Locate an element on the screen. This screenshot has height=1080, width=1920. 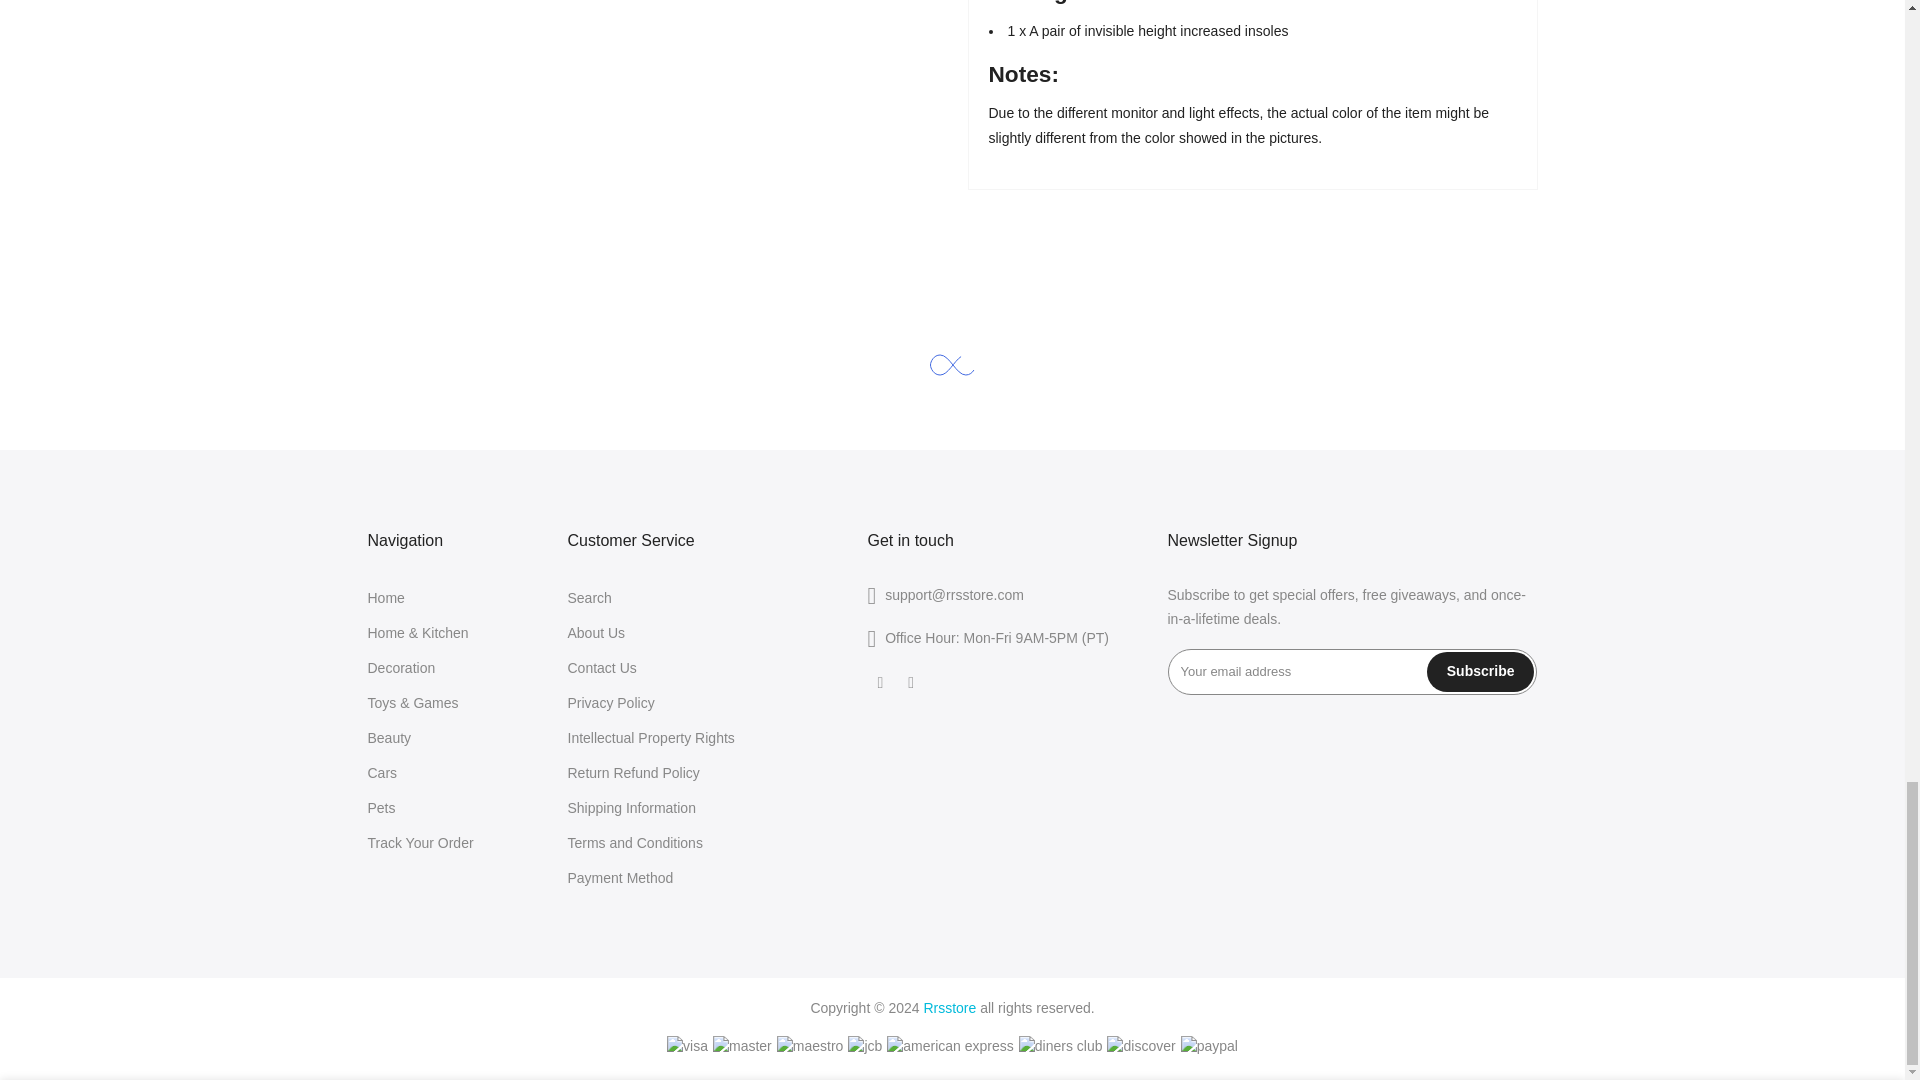
Track Your Order is located at coordinates (421, 842).